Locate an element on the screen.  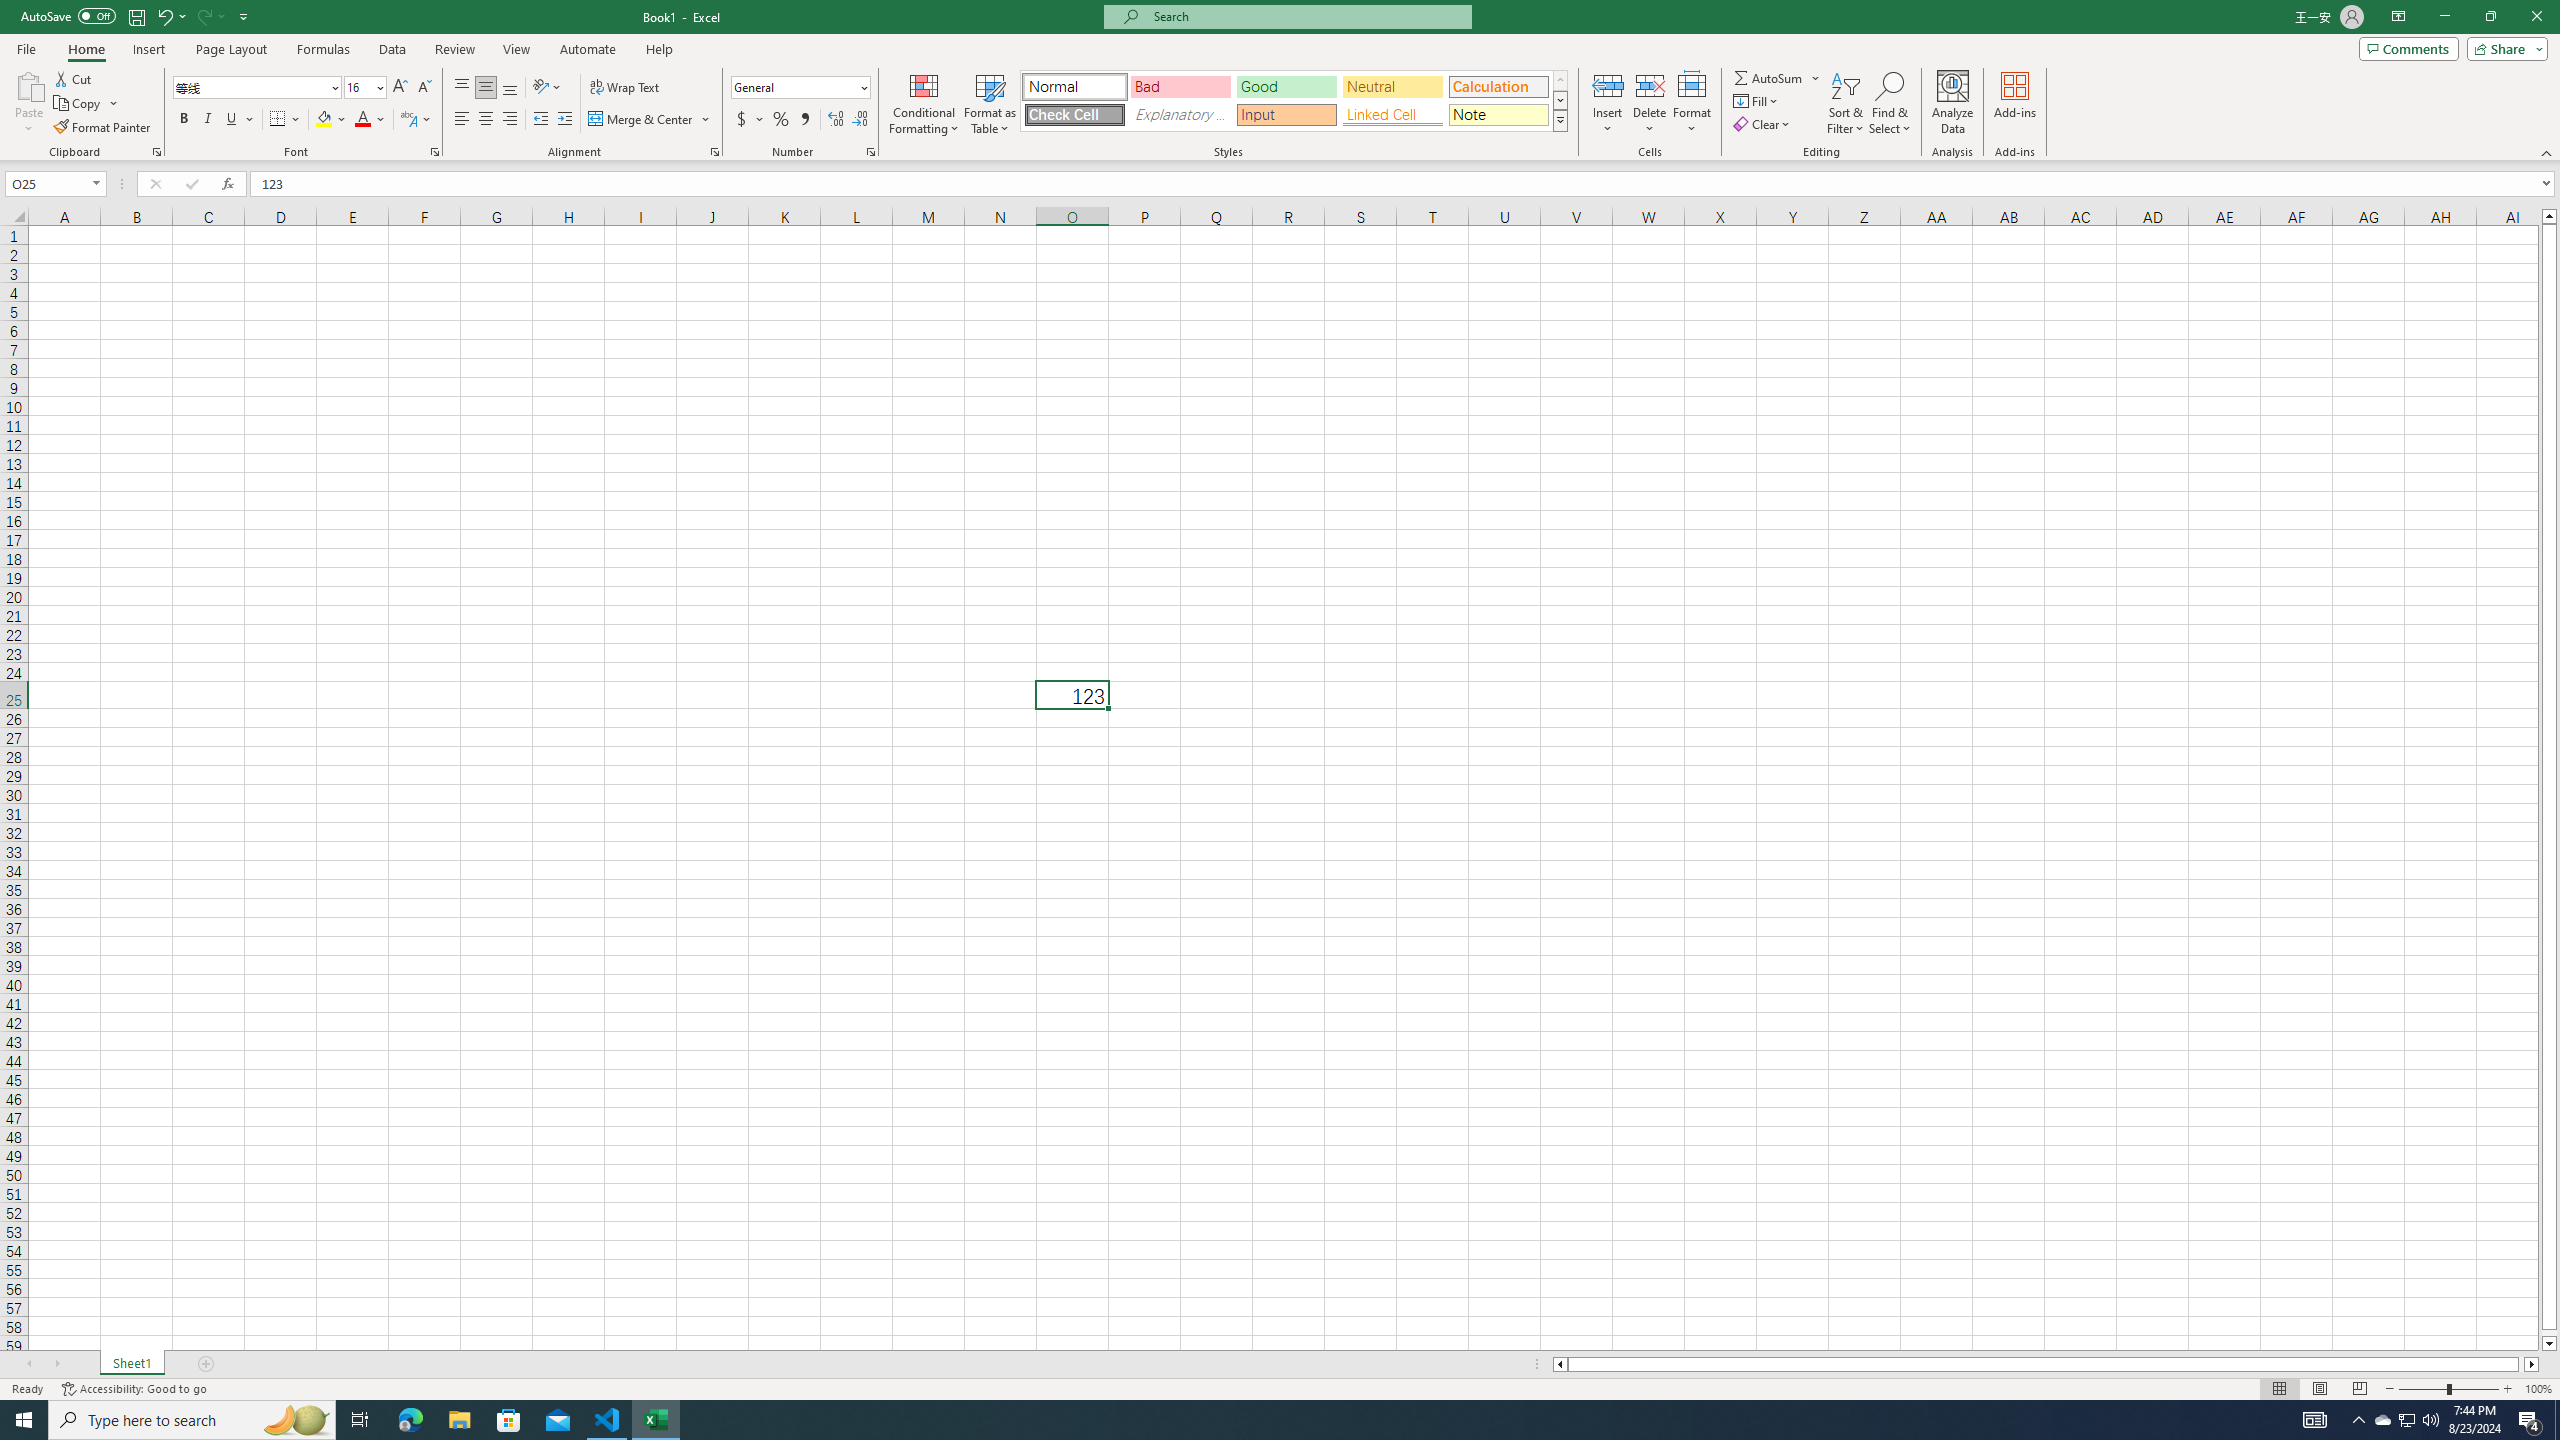
Decrease Decimal is located at coordinates (860, 120).